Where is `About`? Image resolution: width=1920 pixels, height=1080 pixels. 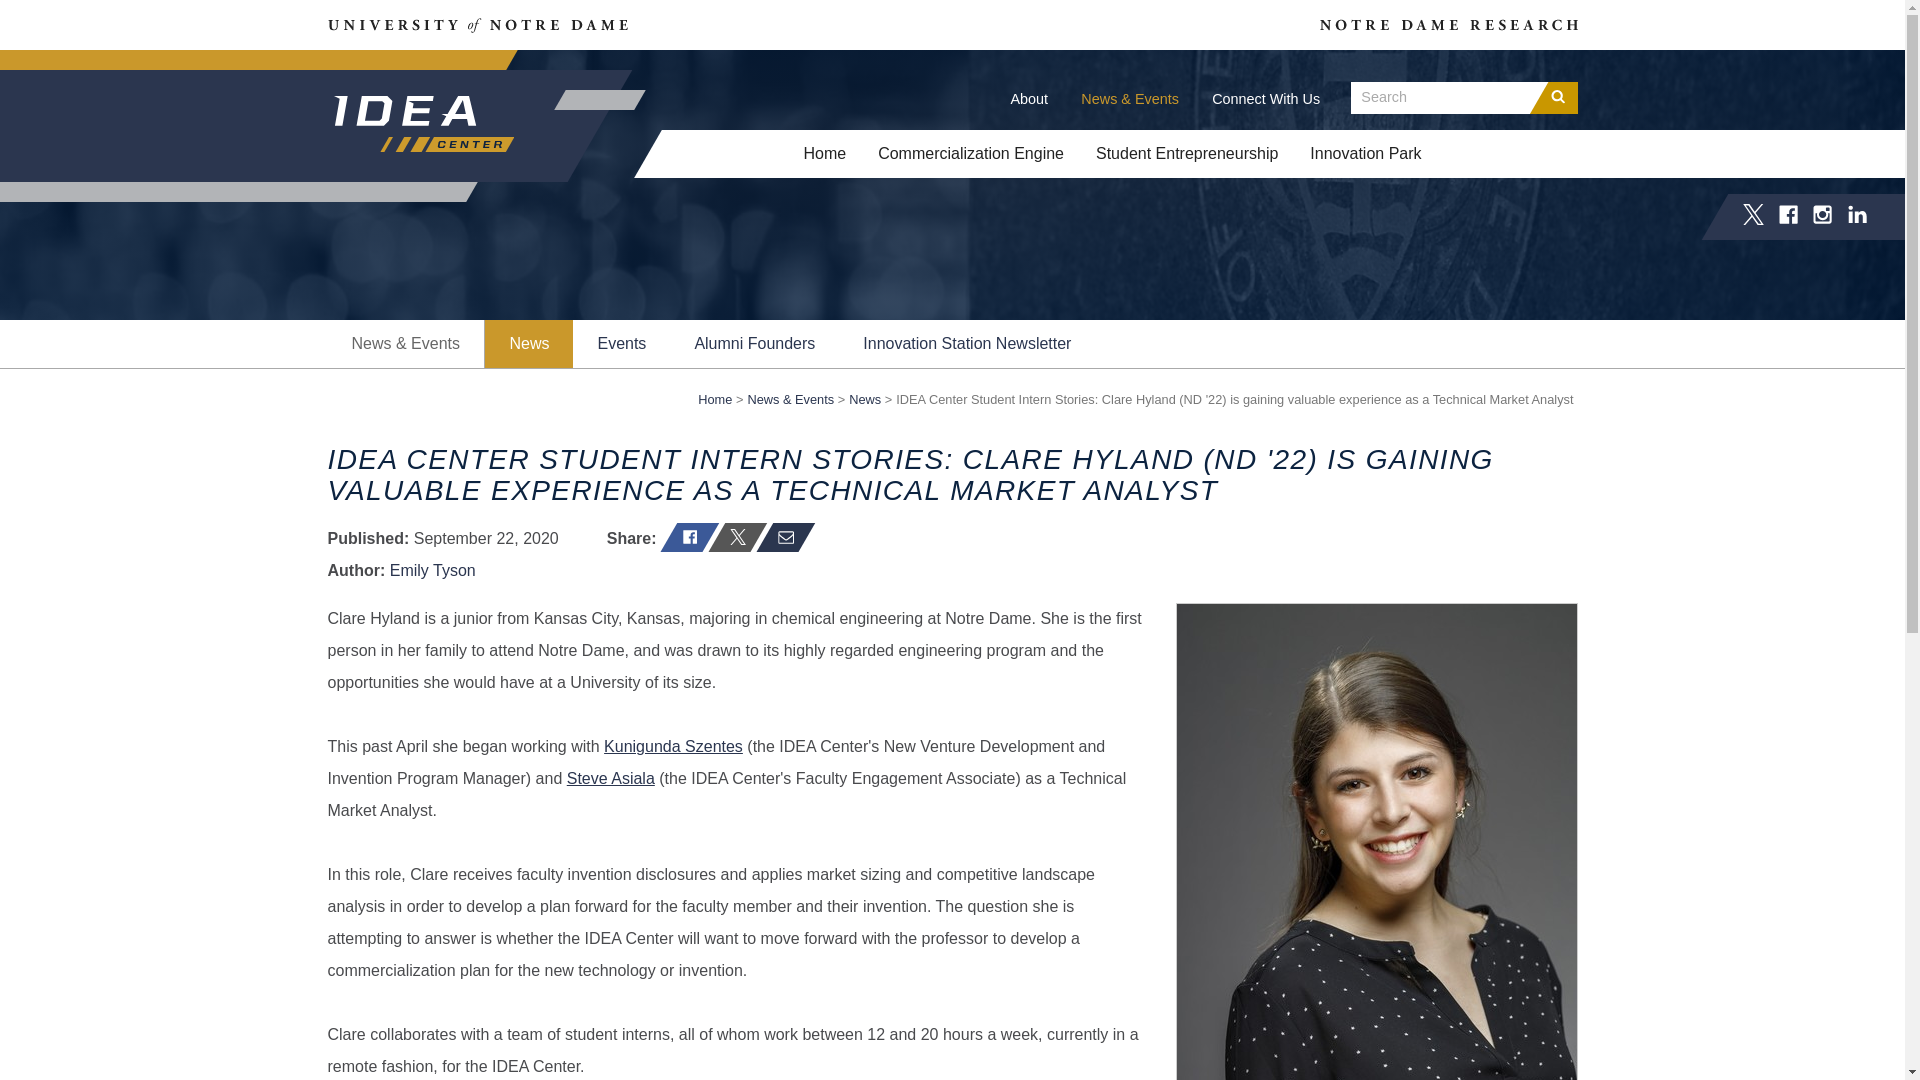 About is located at coordinates (1028, 98).